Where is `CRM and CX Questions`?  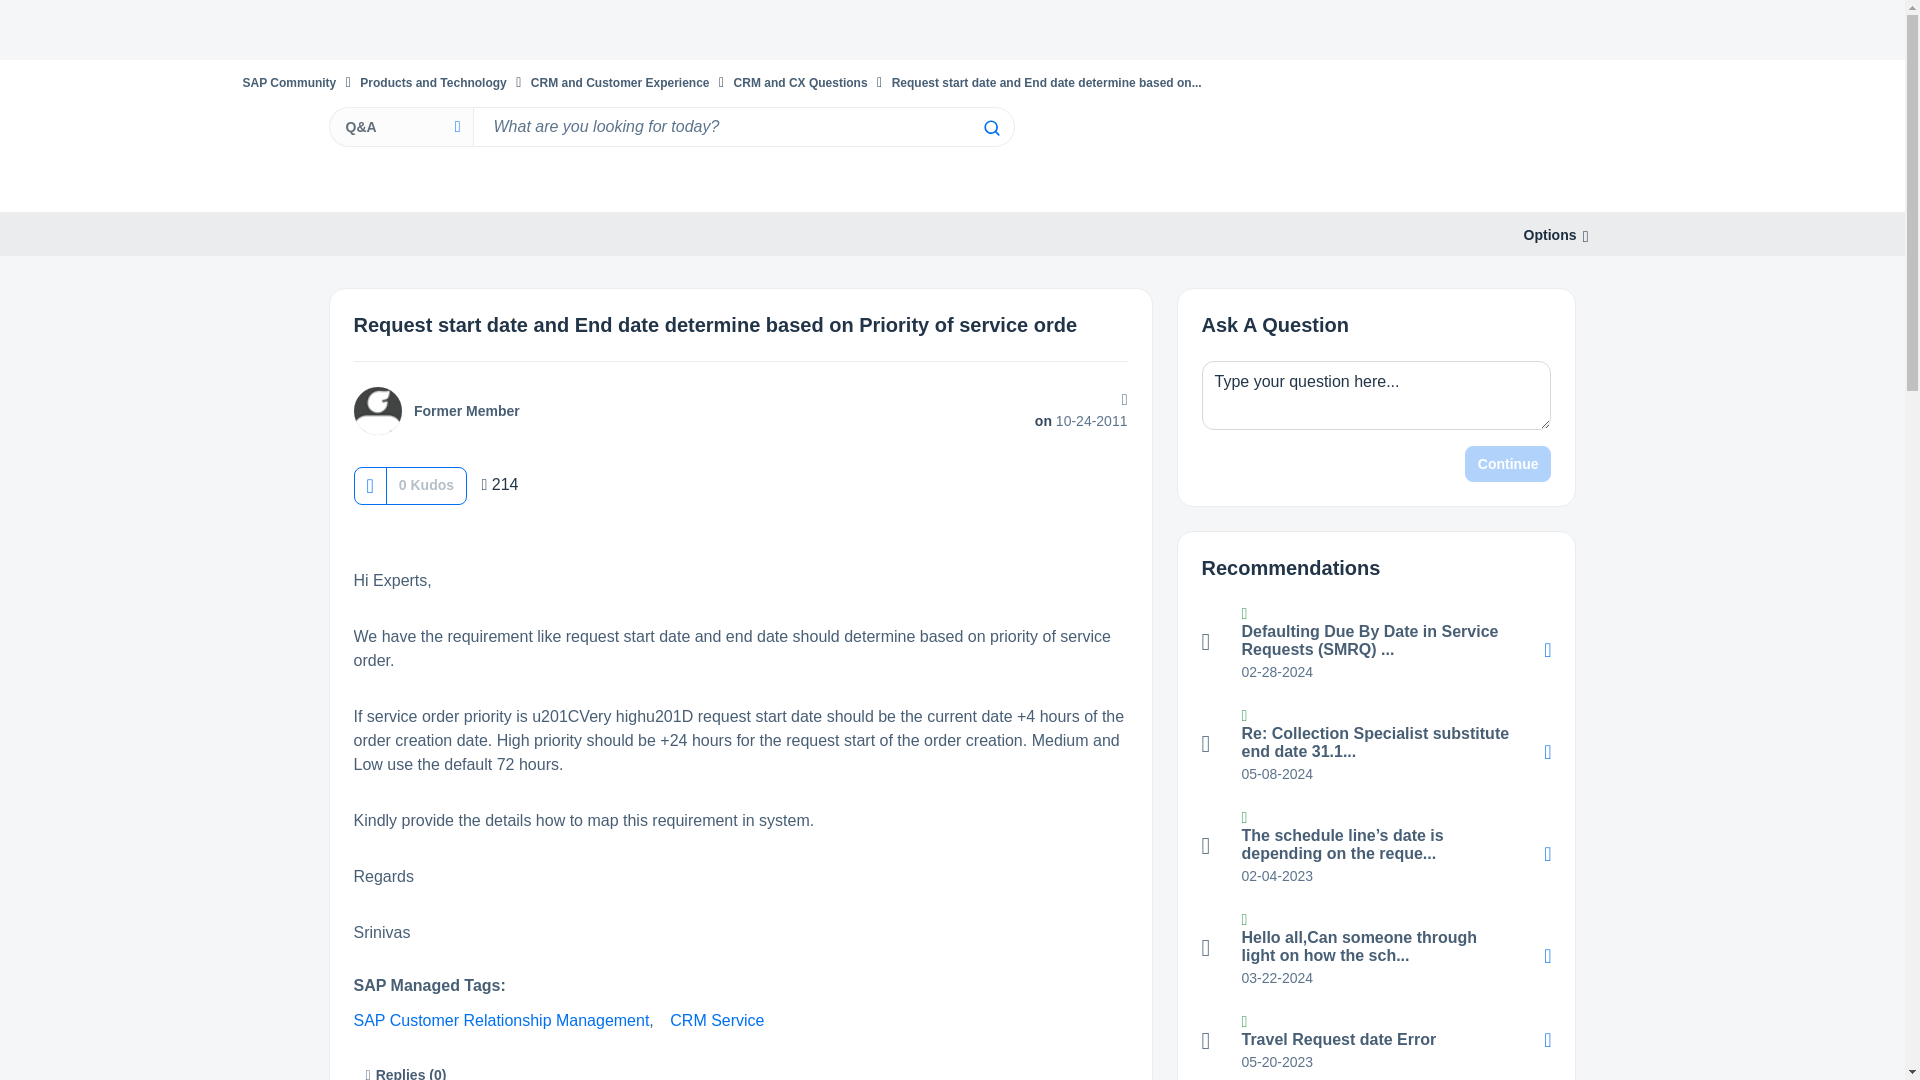 CRM and CX Questions is located at coordinates (800, 82).